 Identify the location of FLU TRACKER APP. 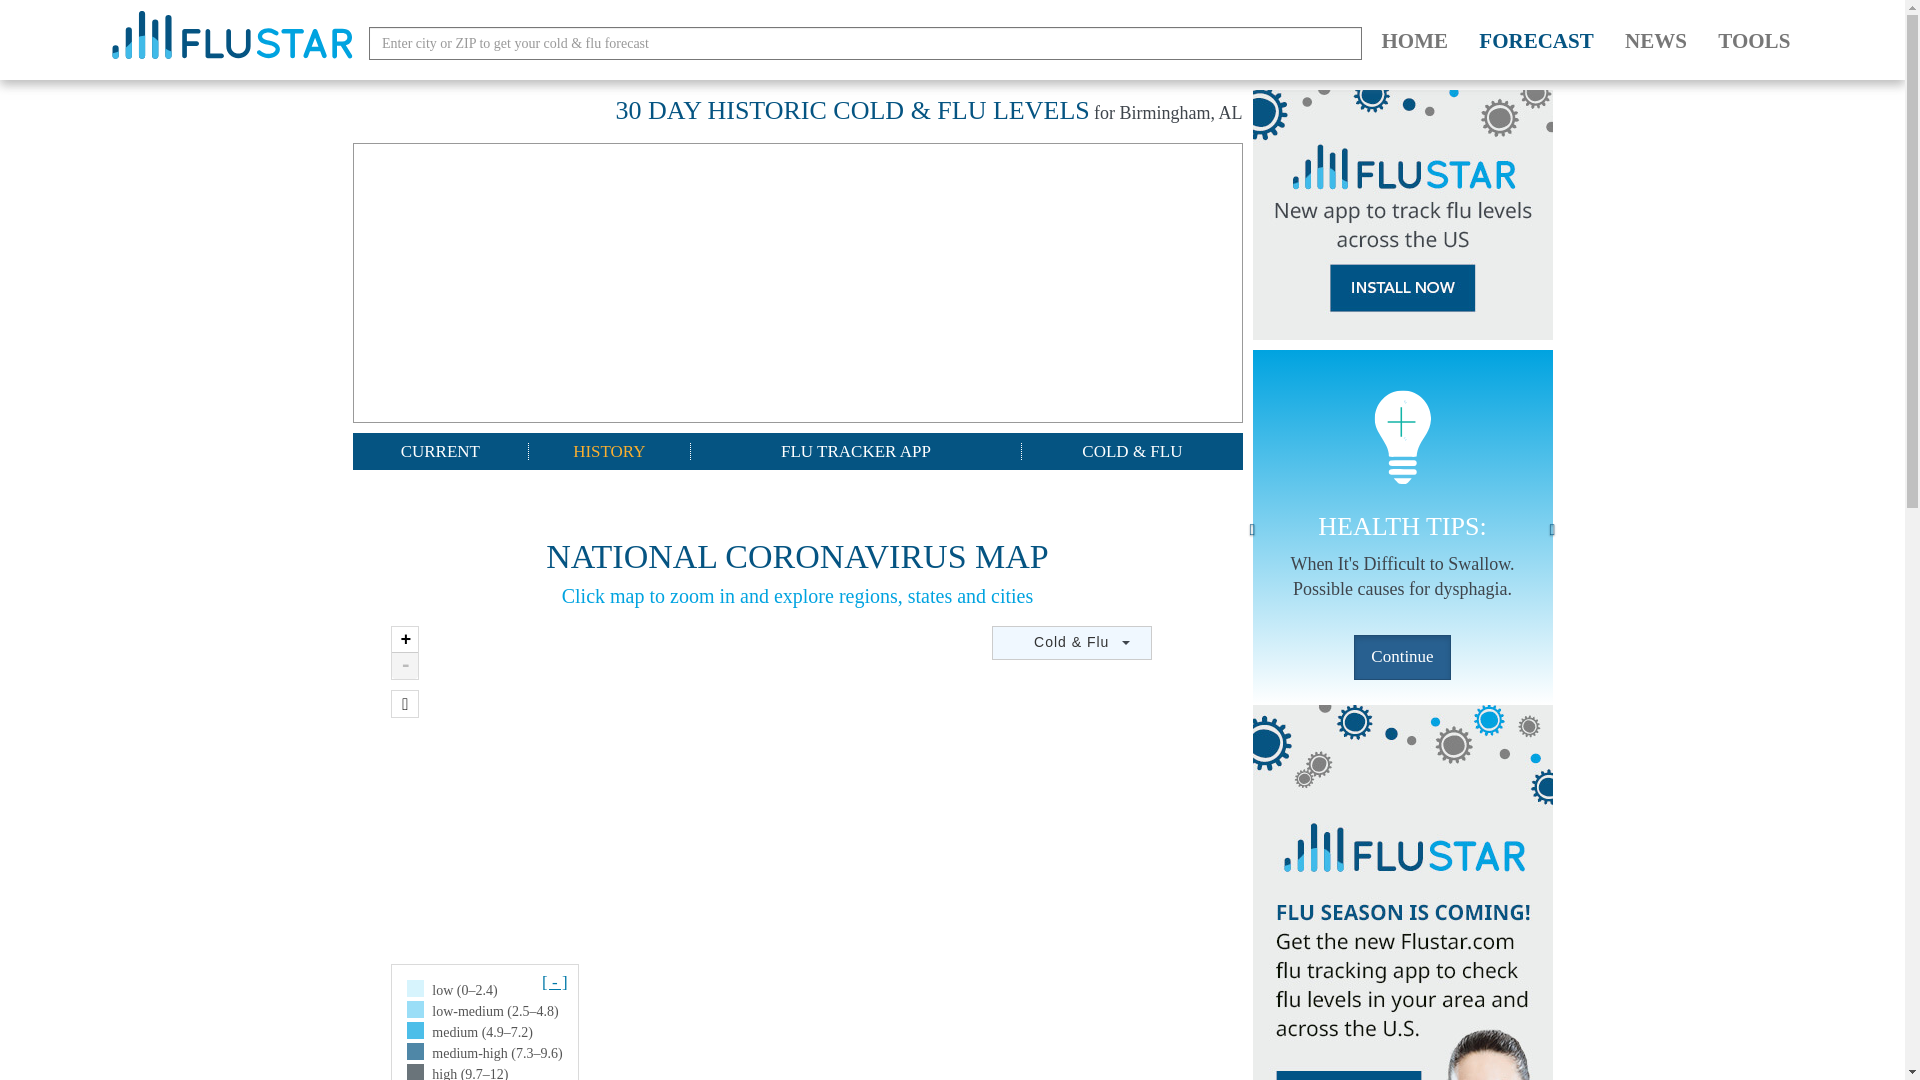
(857, 451).